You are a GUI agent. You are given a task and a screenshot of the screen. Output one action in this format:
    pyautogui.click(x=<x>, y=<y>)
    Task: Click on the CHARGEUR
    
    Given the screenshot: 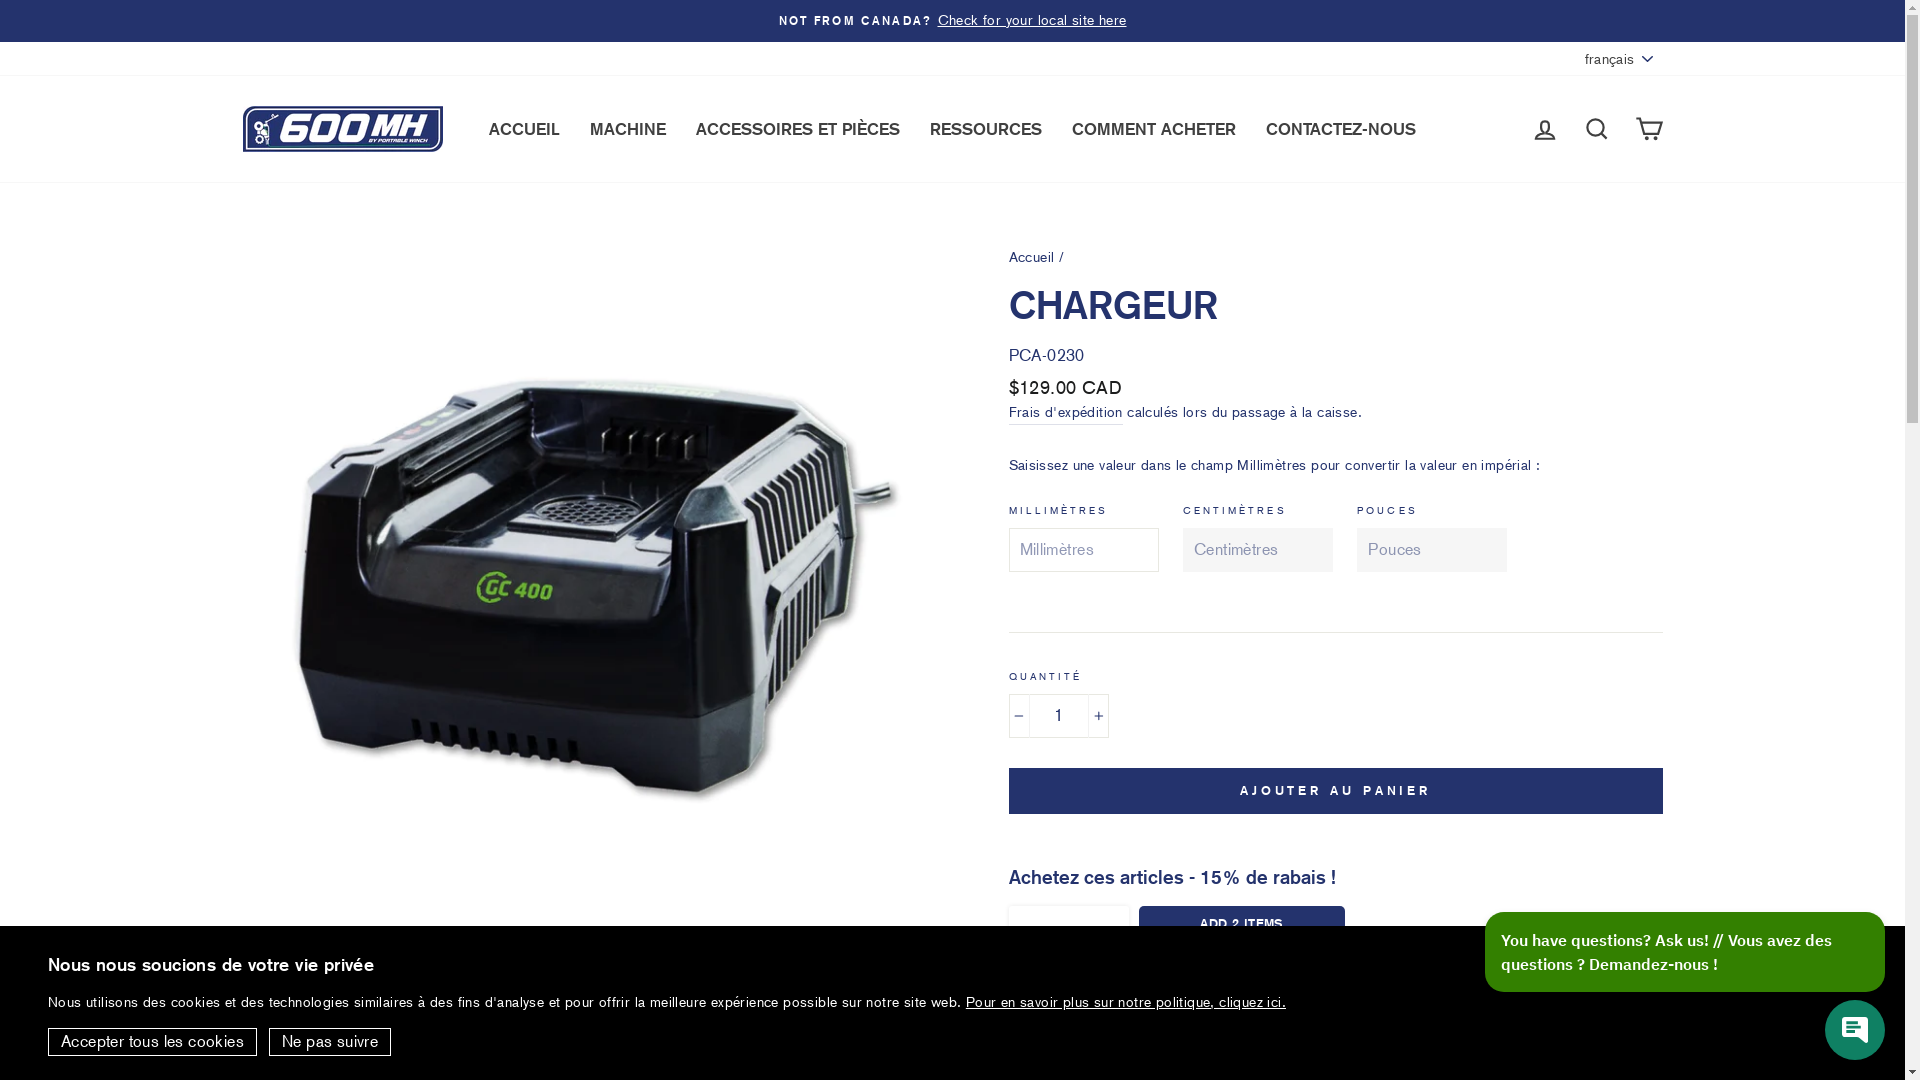 What is the action you would take?
    pyautogui.click(x=1068, y=1048)
    